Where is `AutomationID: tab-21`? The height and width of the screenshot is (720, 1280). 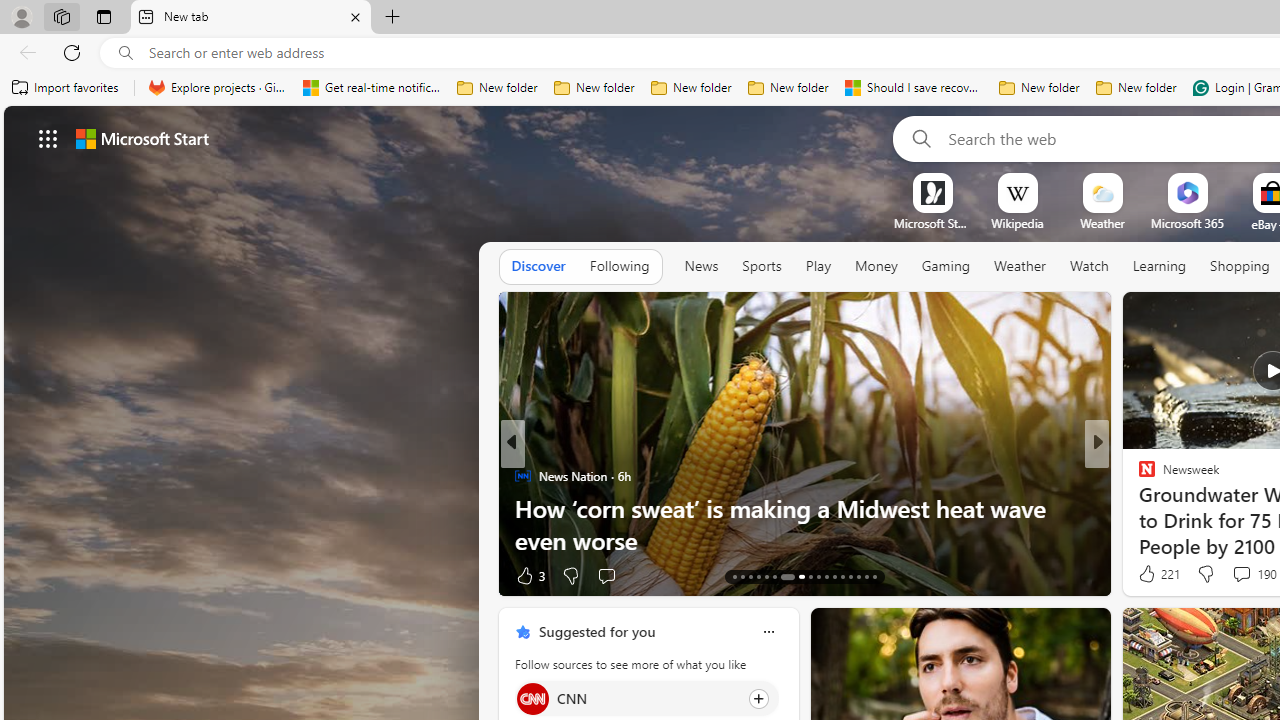 AutomationID: tab-21 is located at coordinates (810, 576).